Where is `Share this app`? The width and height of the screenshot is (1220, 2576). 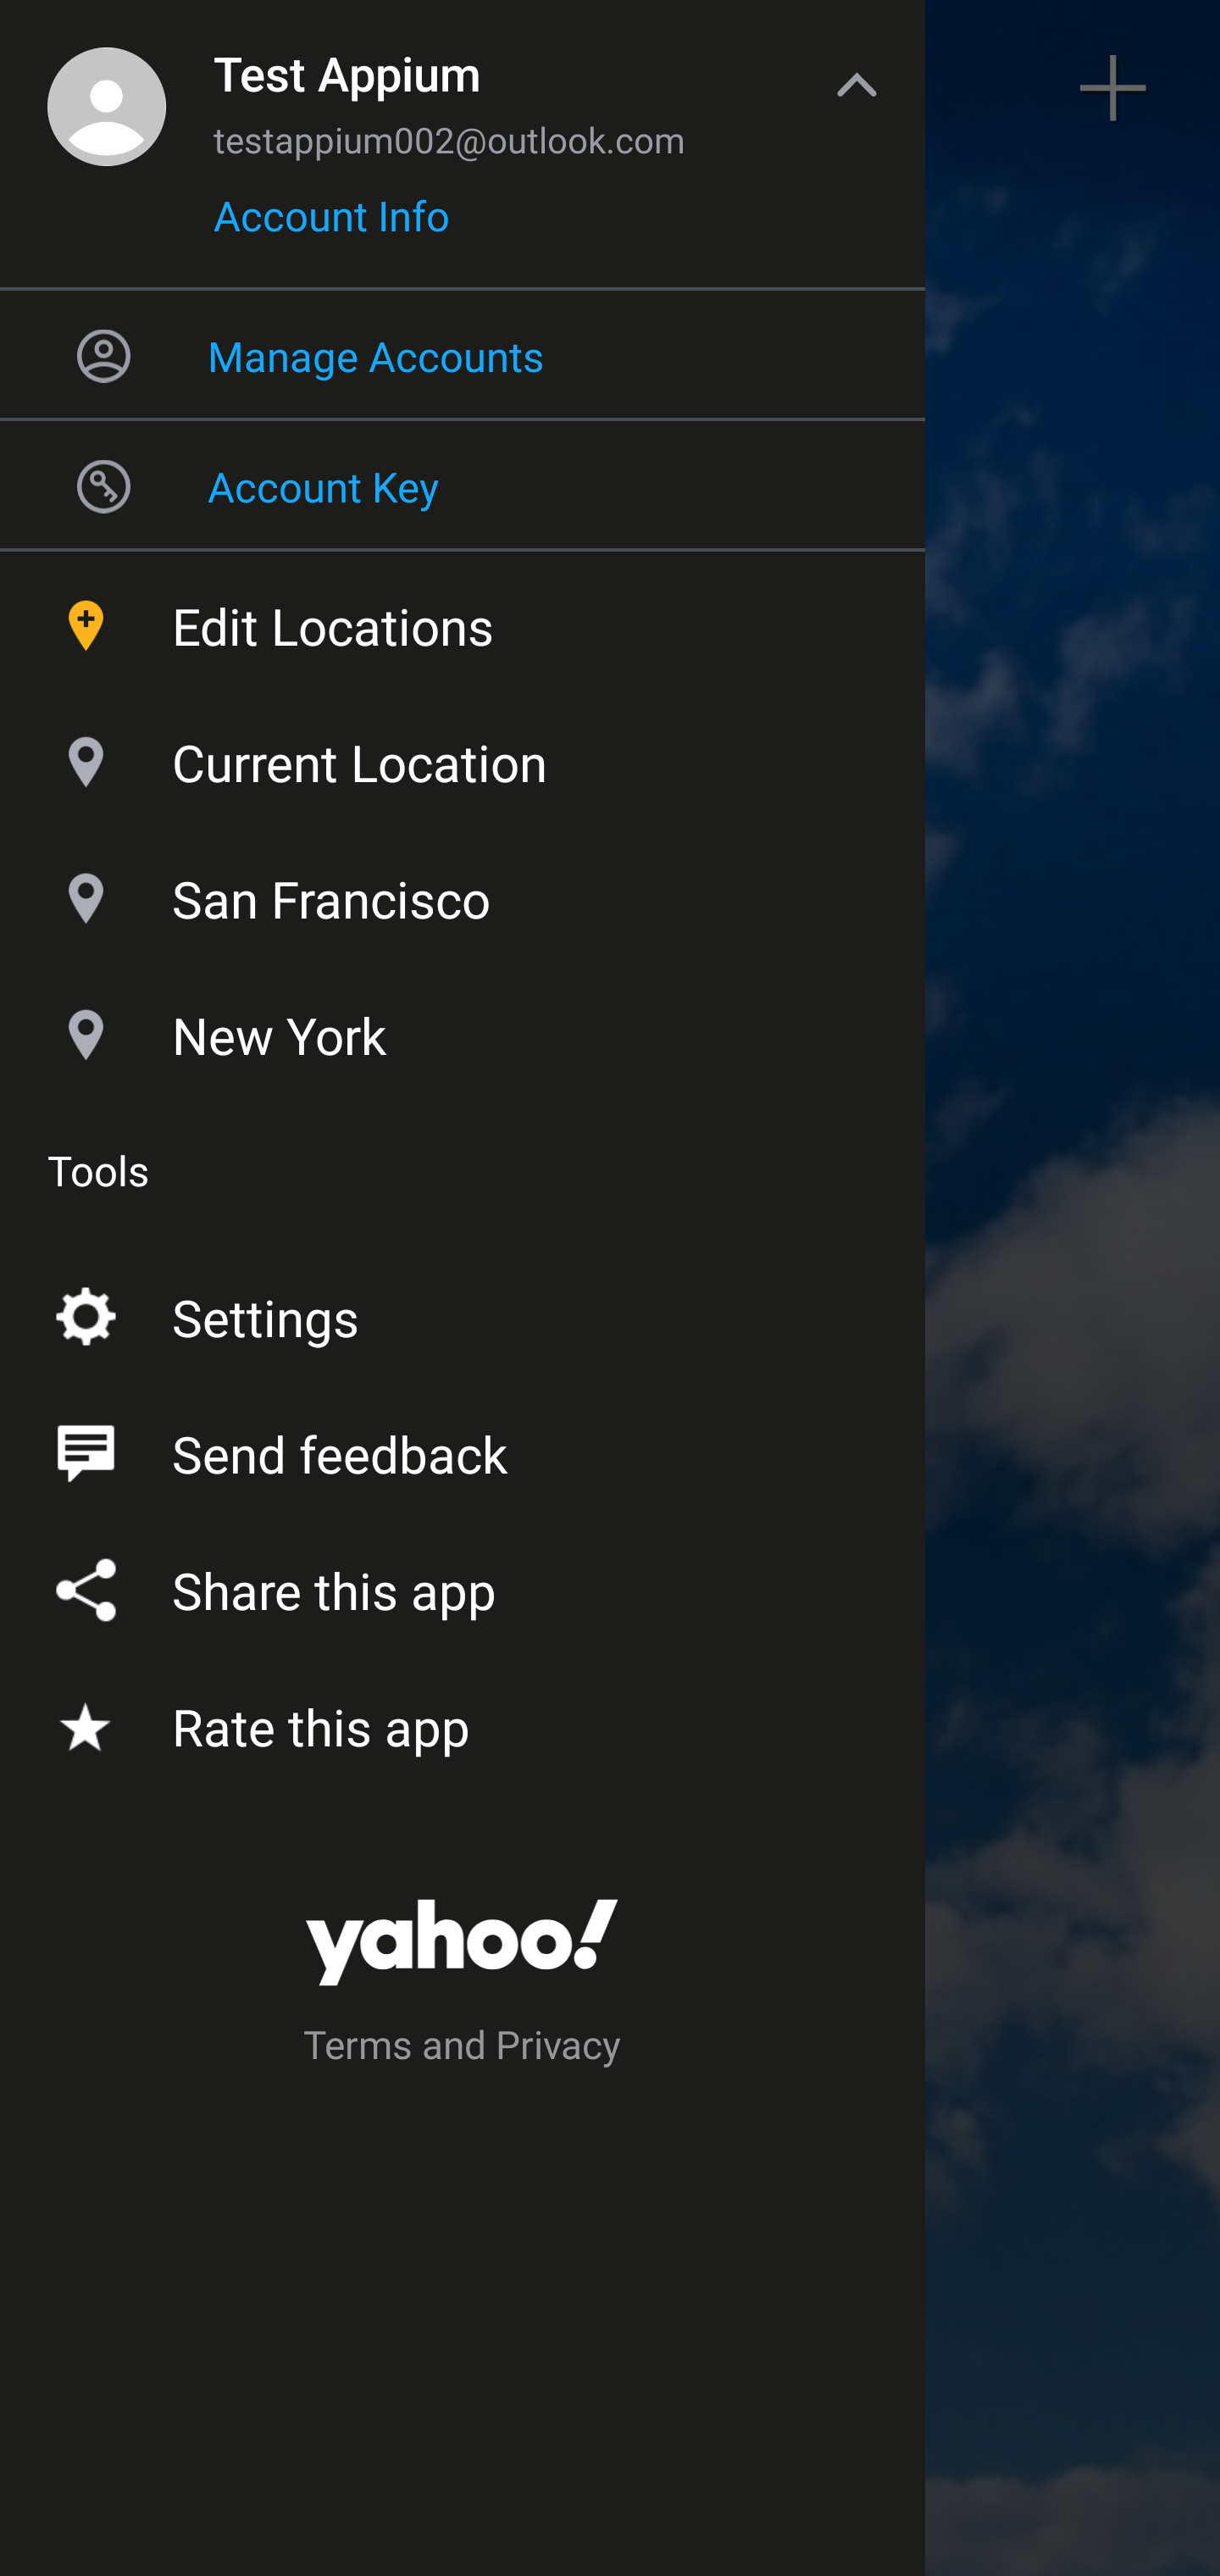 Share this app is located at coordinates (463, 1583).